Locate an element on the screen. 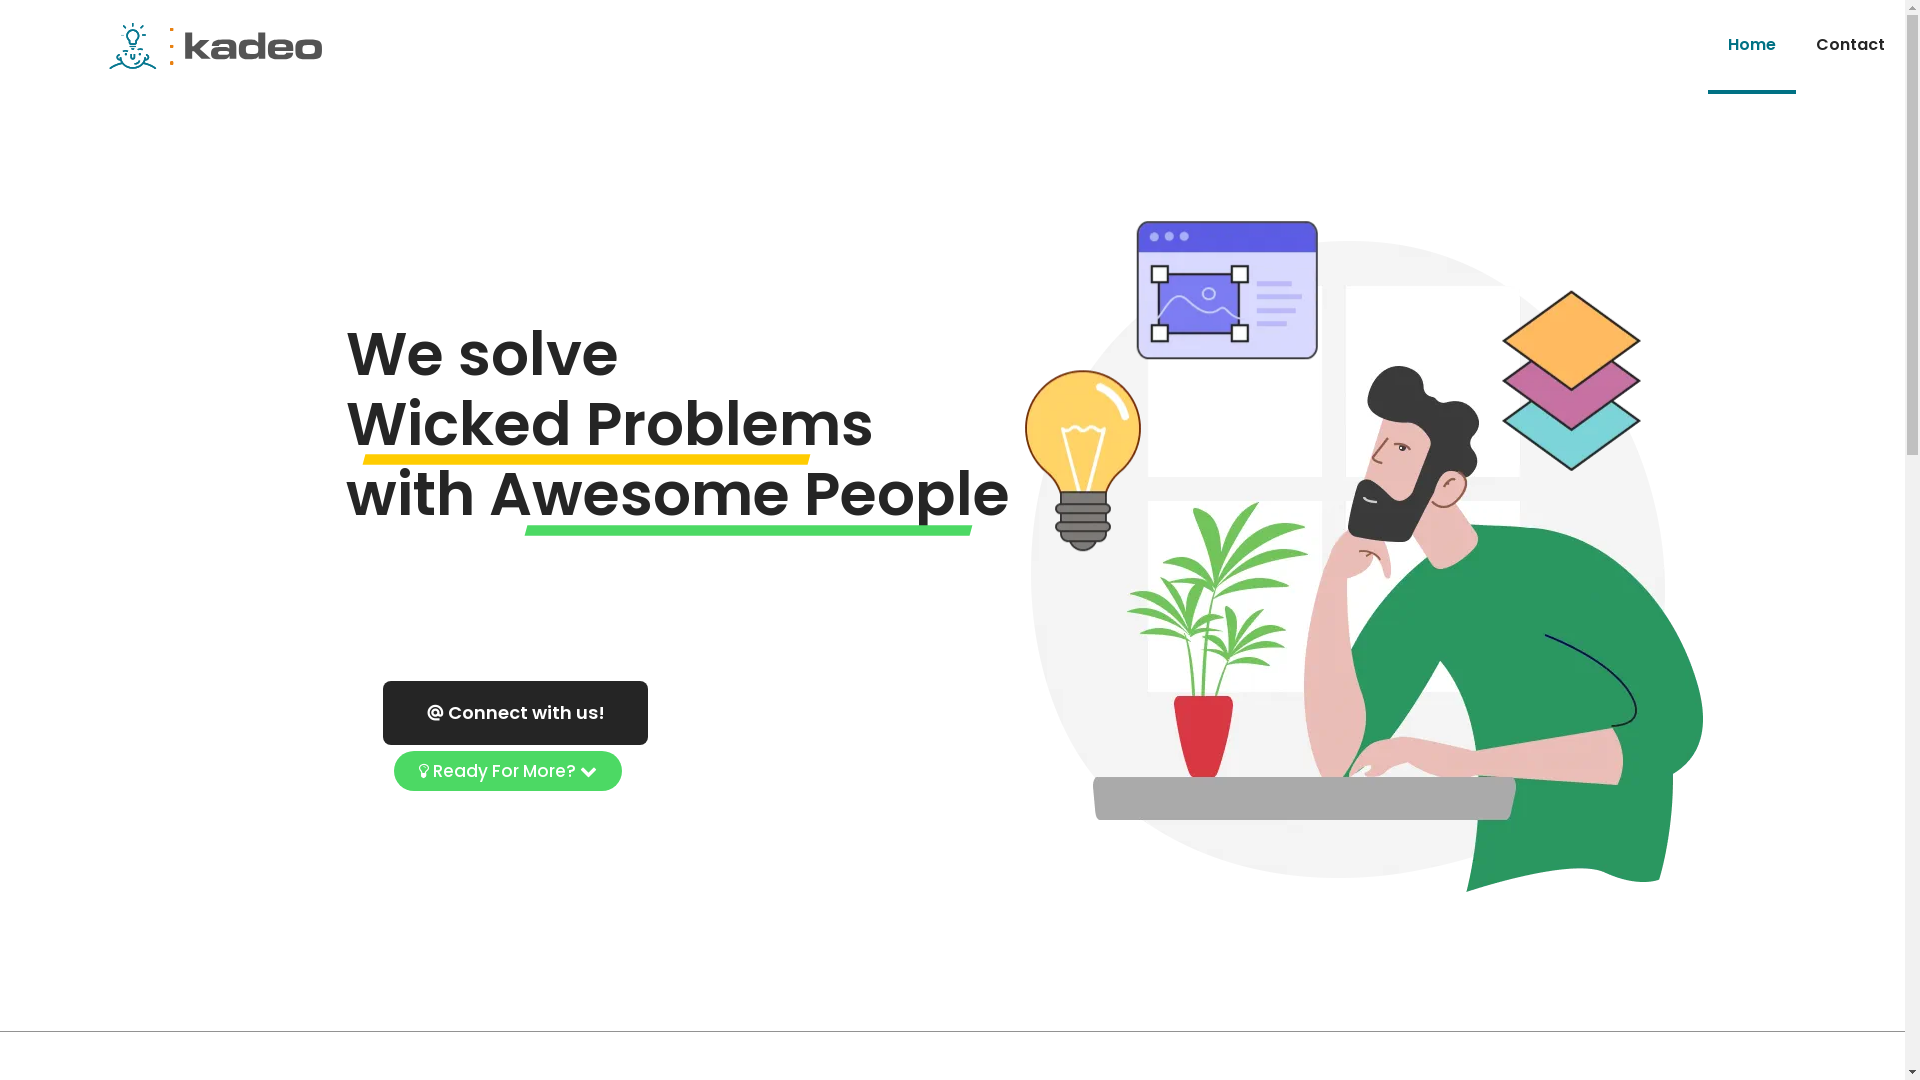 This screenshot has width=1920, height=1080. alternate_email Connect with us! is located at coordinates (514, 713).